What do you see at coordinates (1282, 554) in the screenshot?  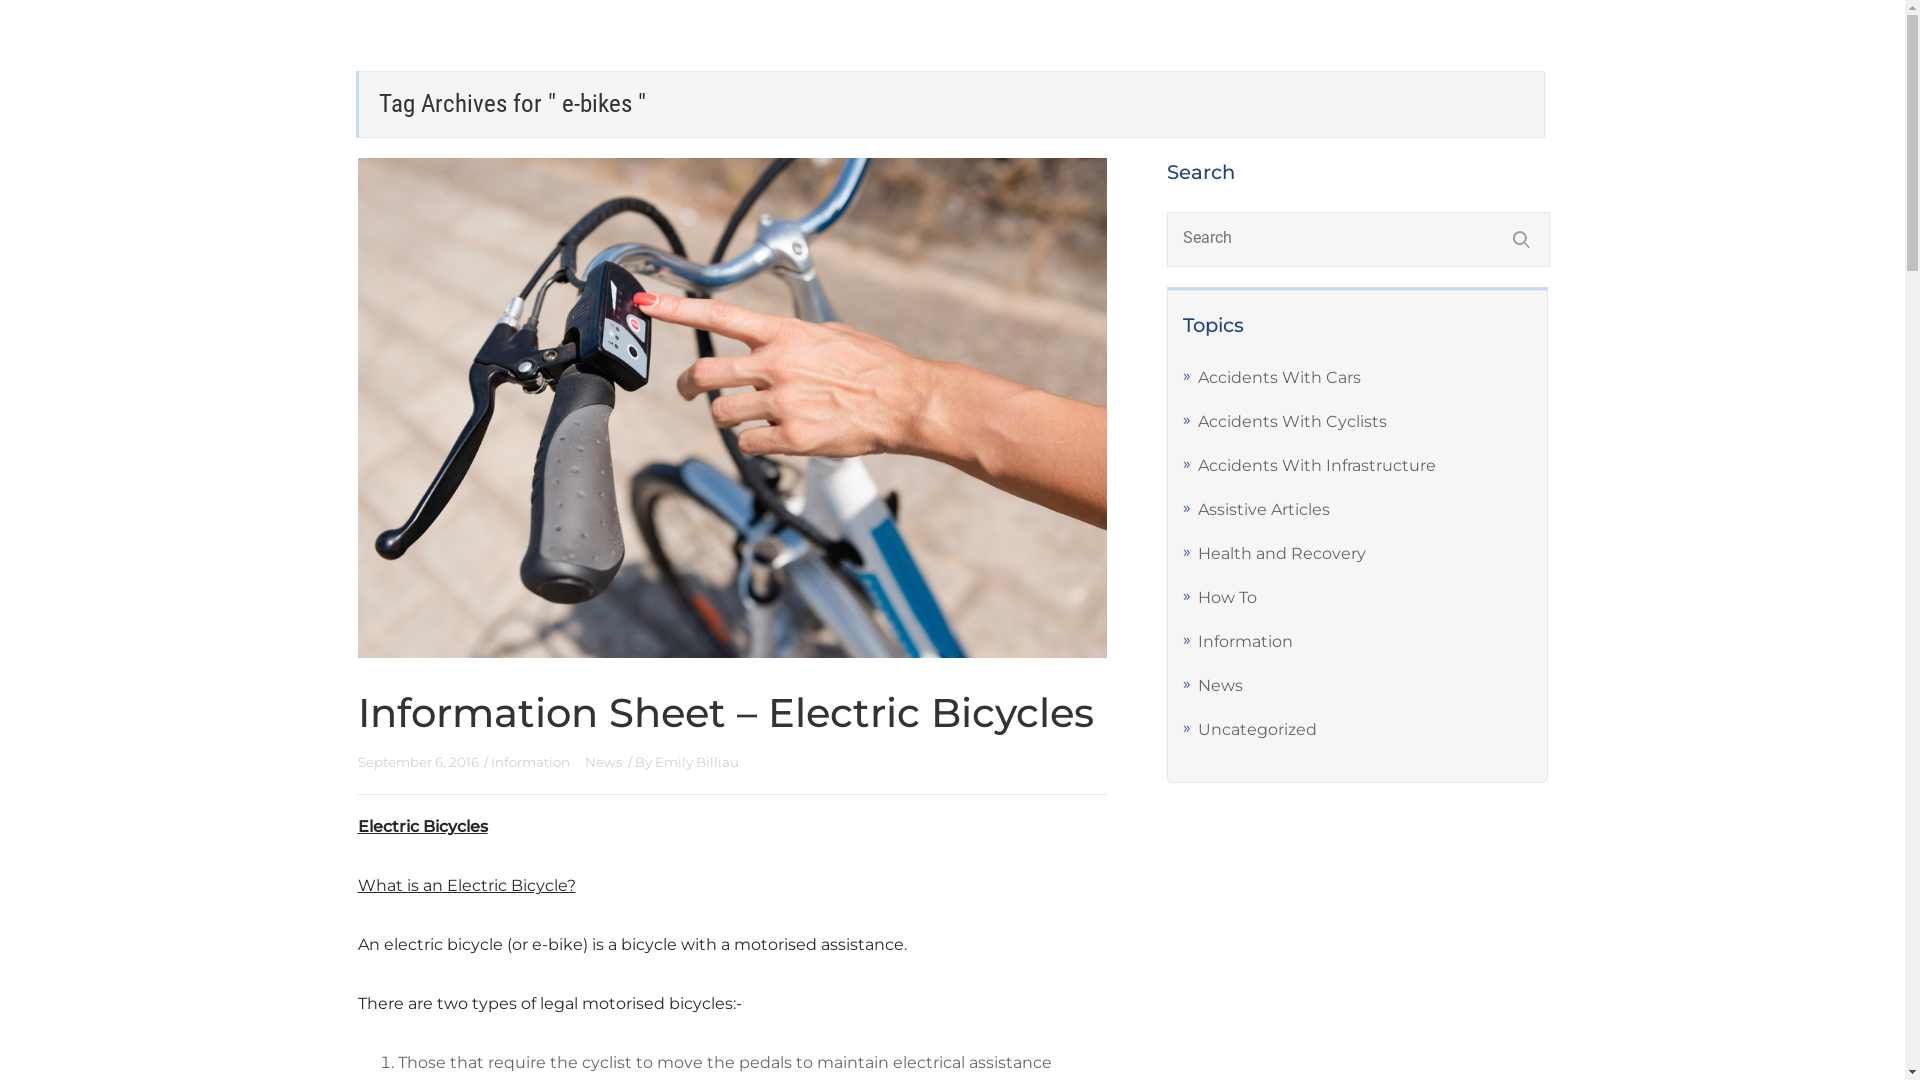 I see `Health and Recovery` at bounding box center [1282, 554].